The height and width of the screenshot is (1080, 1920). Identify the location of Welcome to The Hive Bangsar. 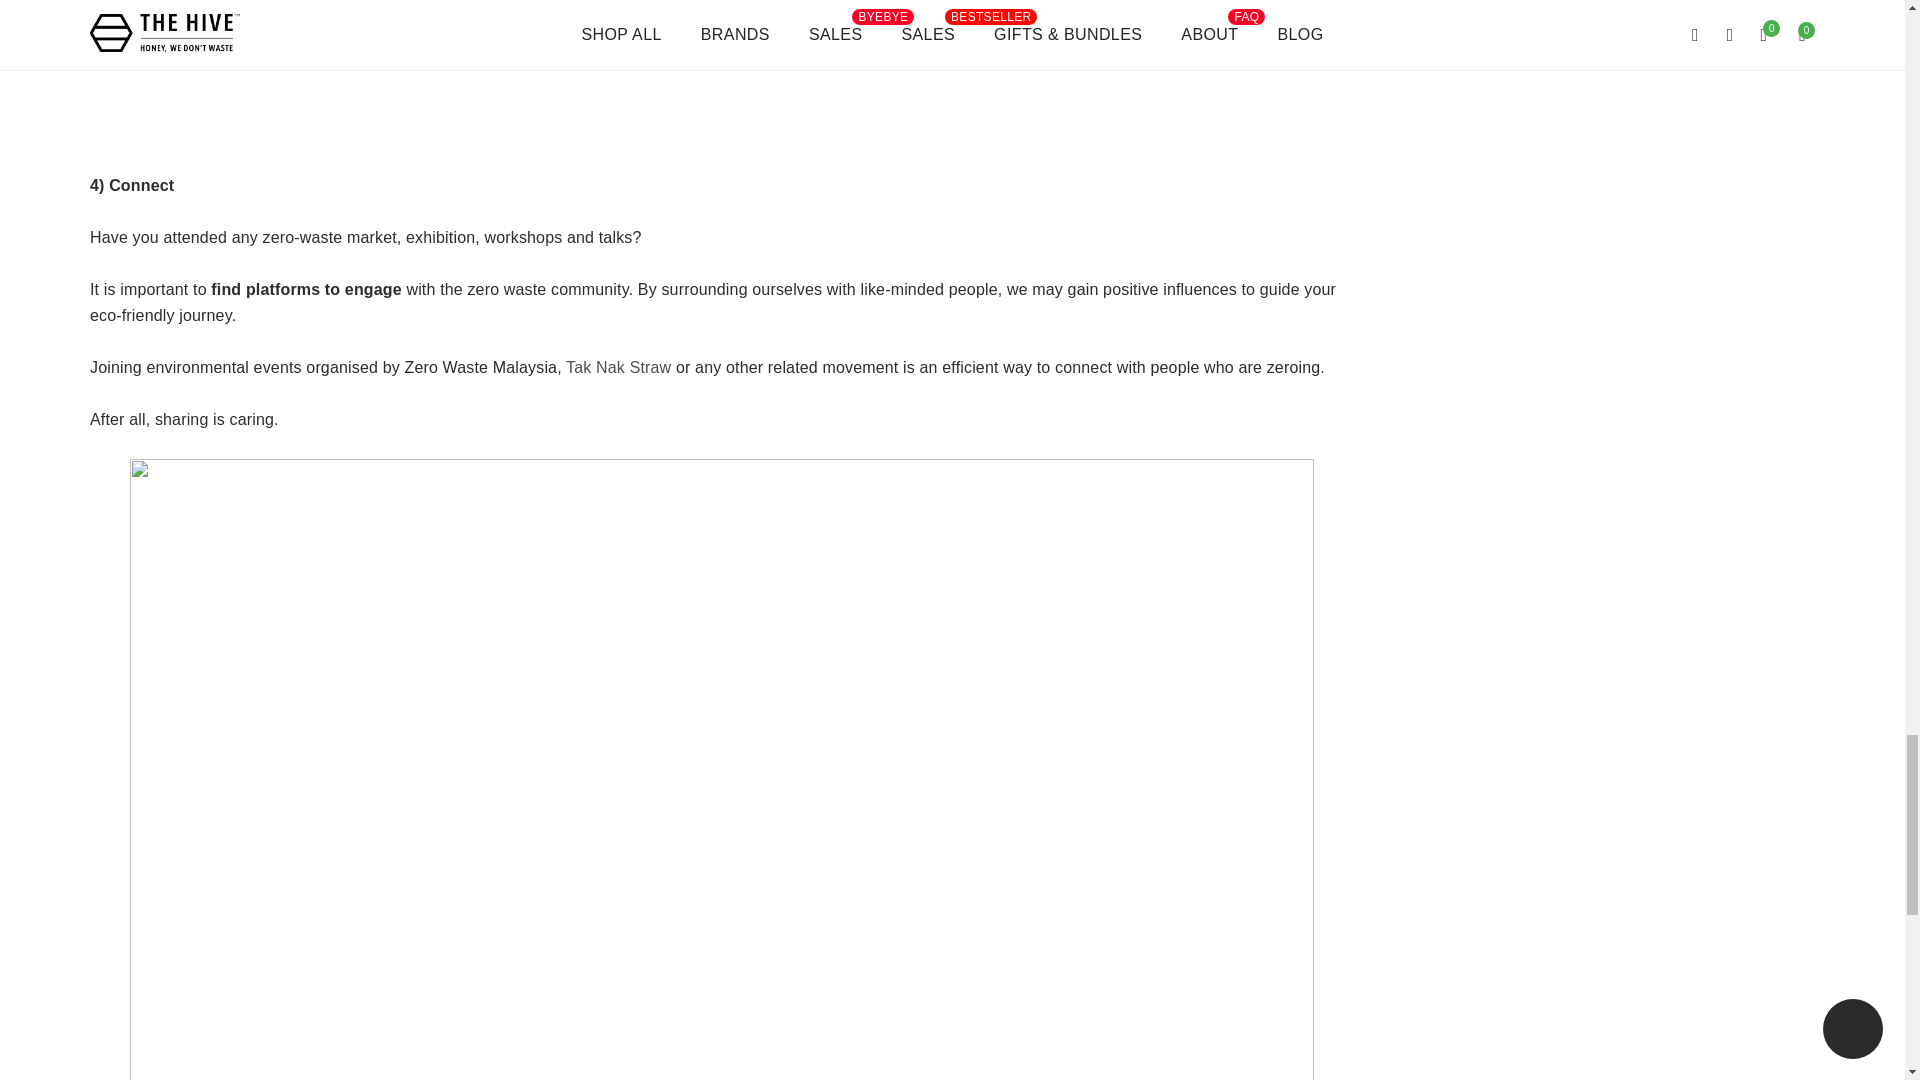
(640, 75).